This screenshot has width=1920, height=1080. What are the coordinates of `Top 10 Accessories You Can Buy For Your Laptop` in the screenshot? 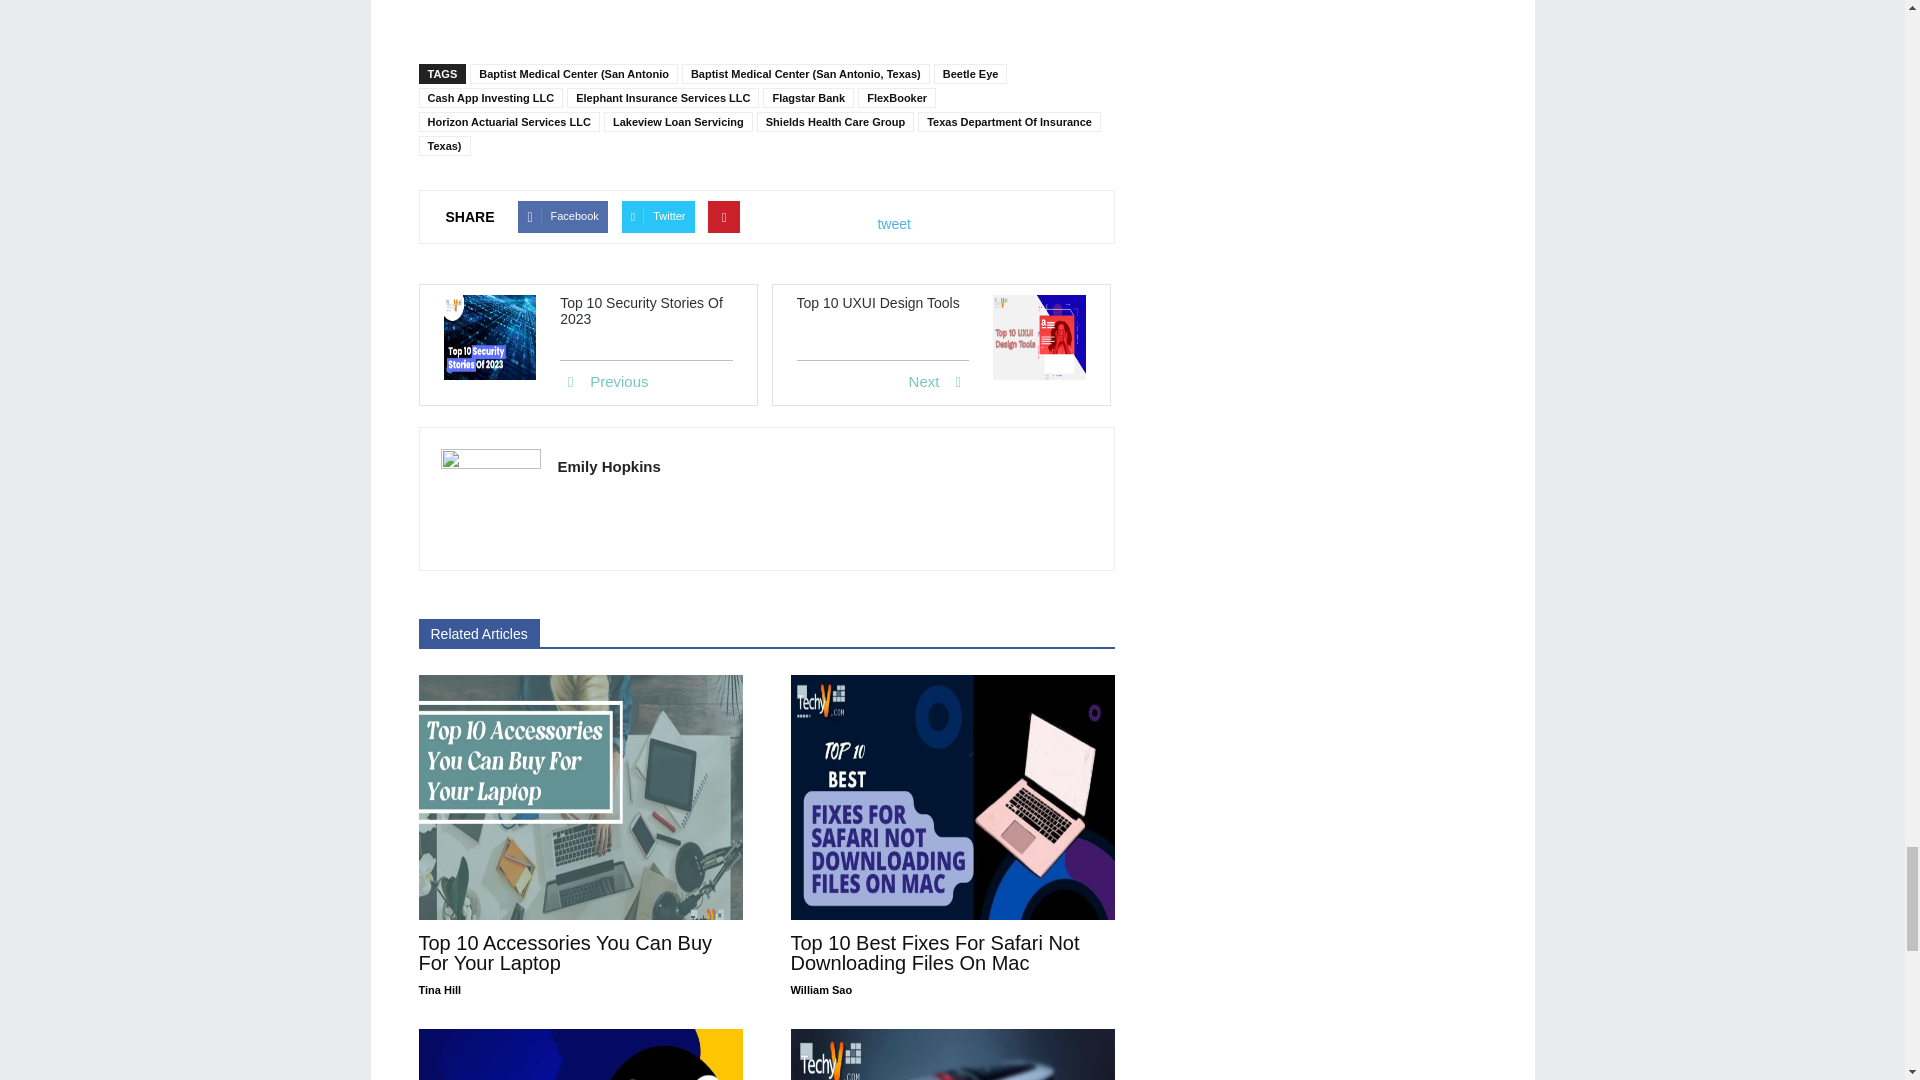 It's located at (580, 798).